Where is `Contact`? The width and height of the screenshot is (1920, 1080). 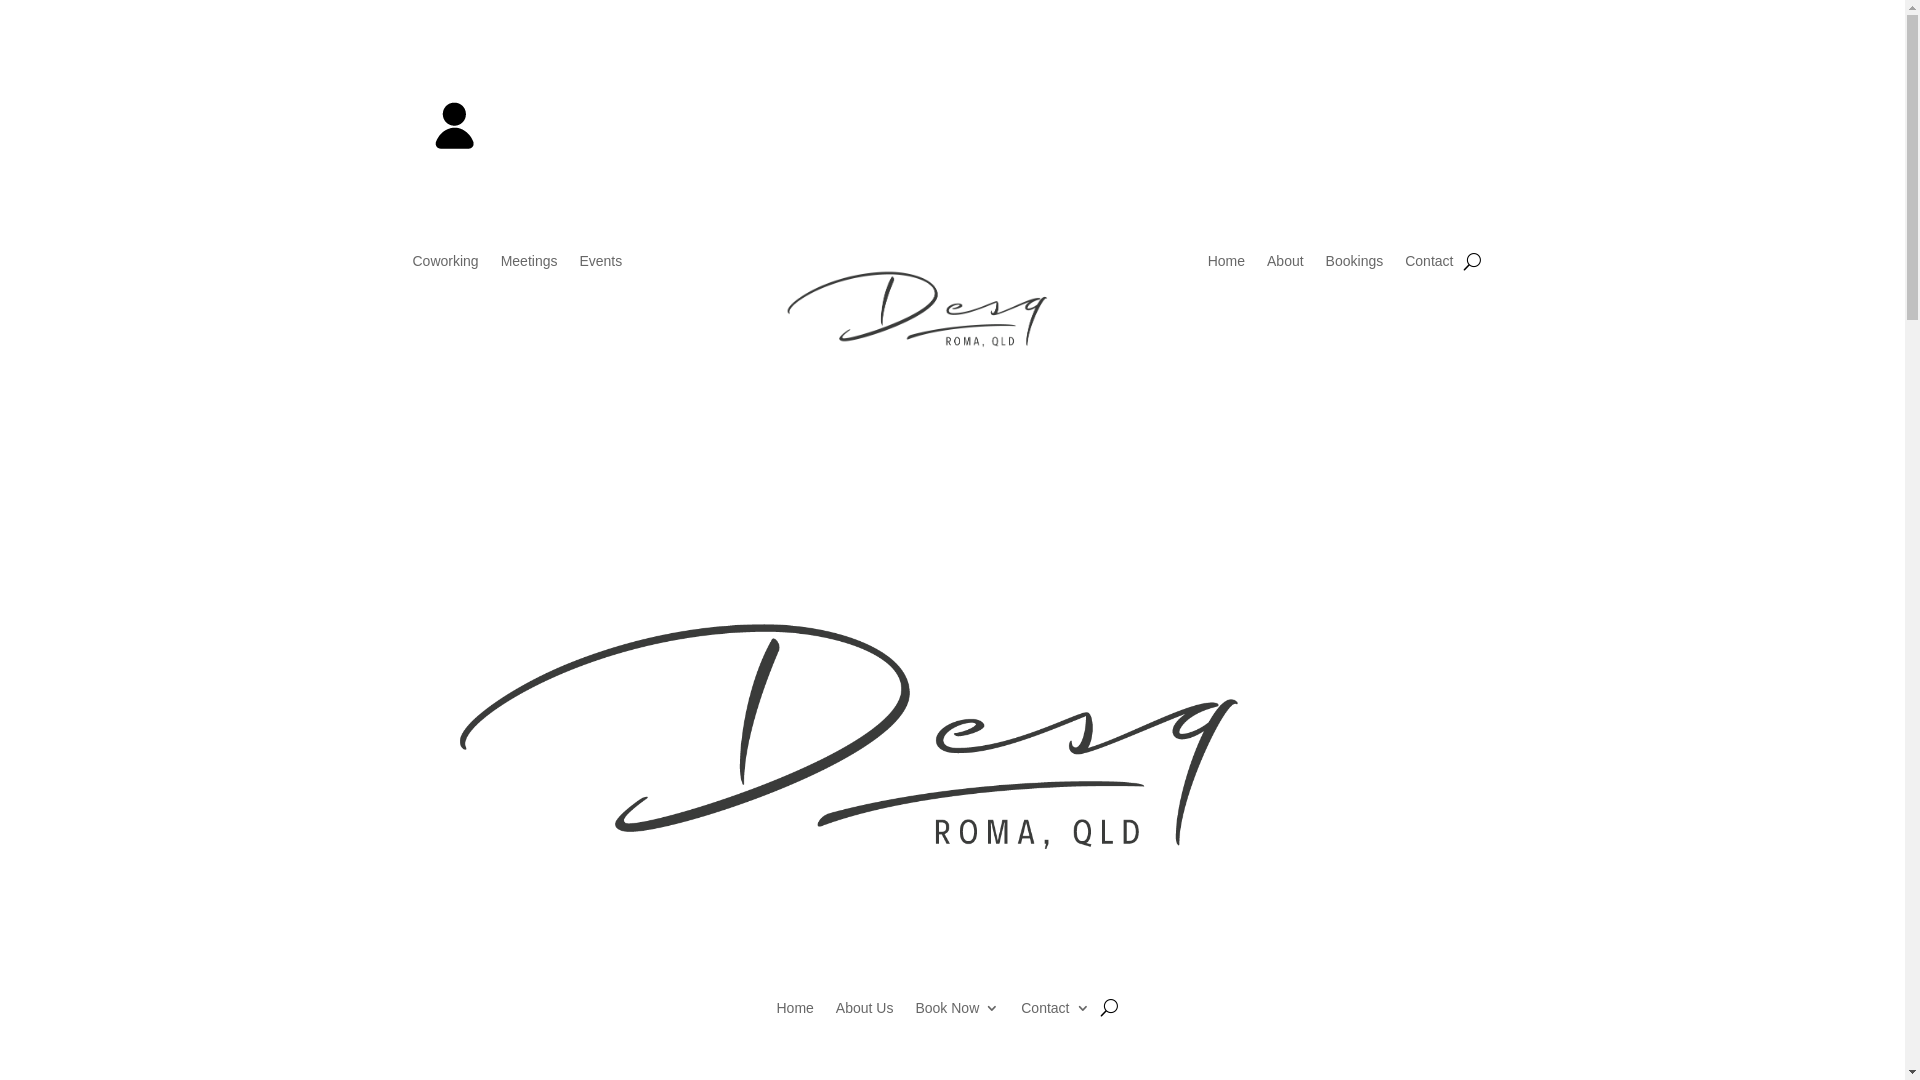
Contact is located at coordinates (1429, 265).